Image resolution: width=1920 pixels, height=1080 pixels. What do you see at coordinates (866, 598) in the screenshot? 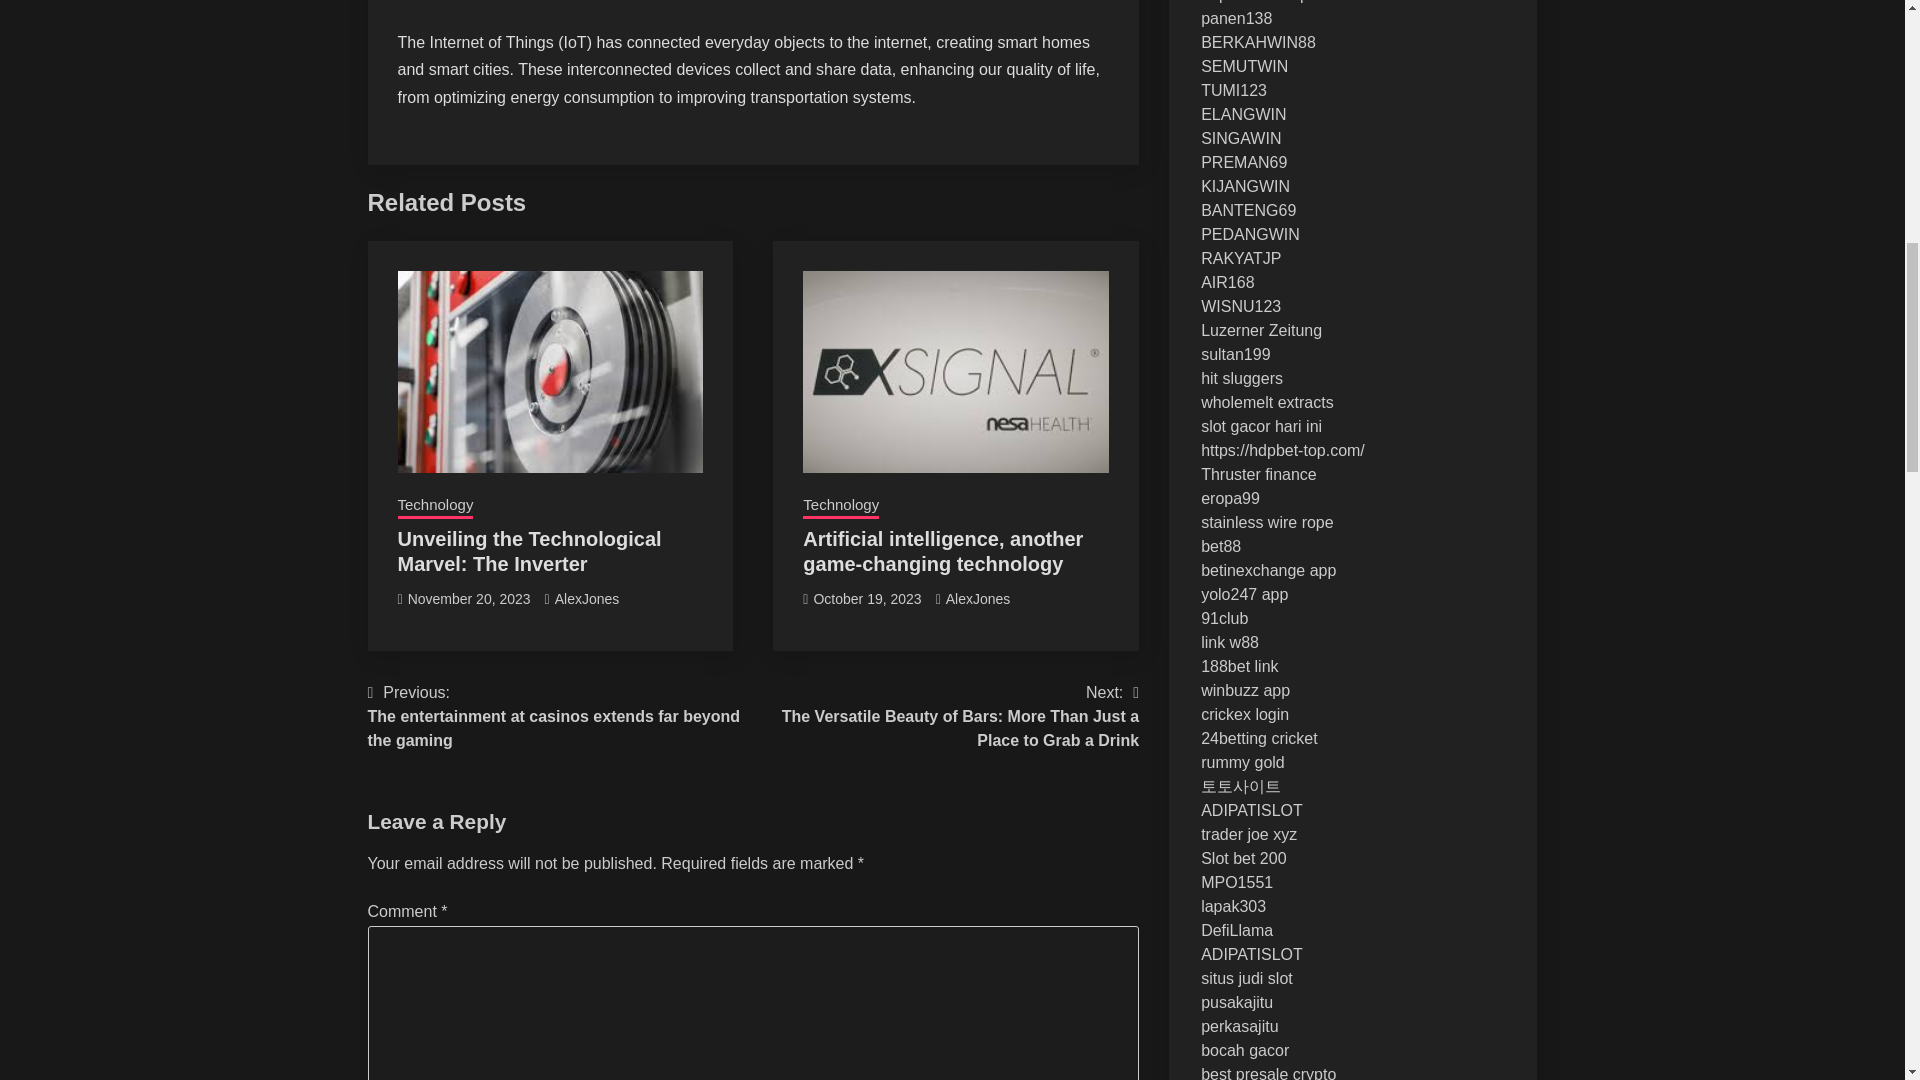
I see `October 19, 2023` at bounding box center [866, 598].